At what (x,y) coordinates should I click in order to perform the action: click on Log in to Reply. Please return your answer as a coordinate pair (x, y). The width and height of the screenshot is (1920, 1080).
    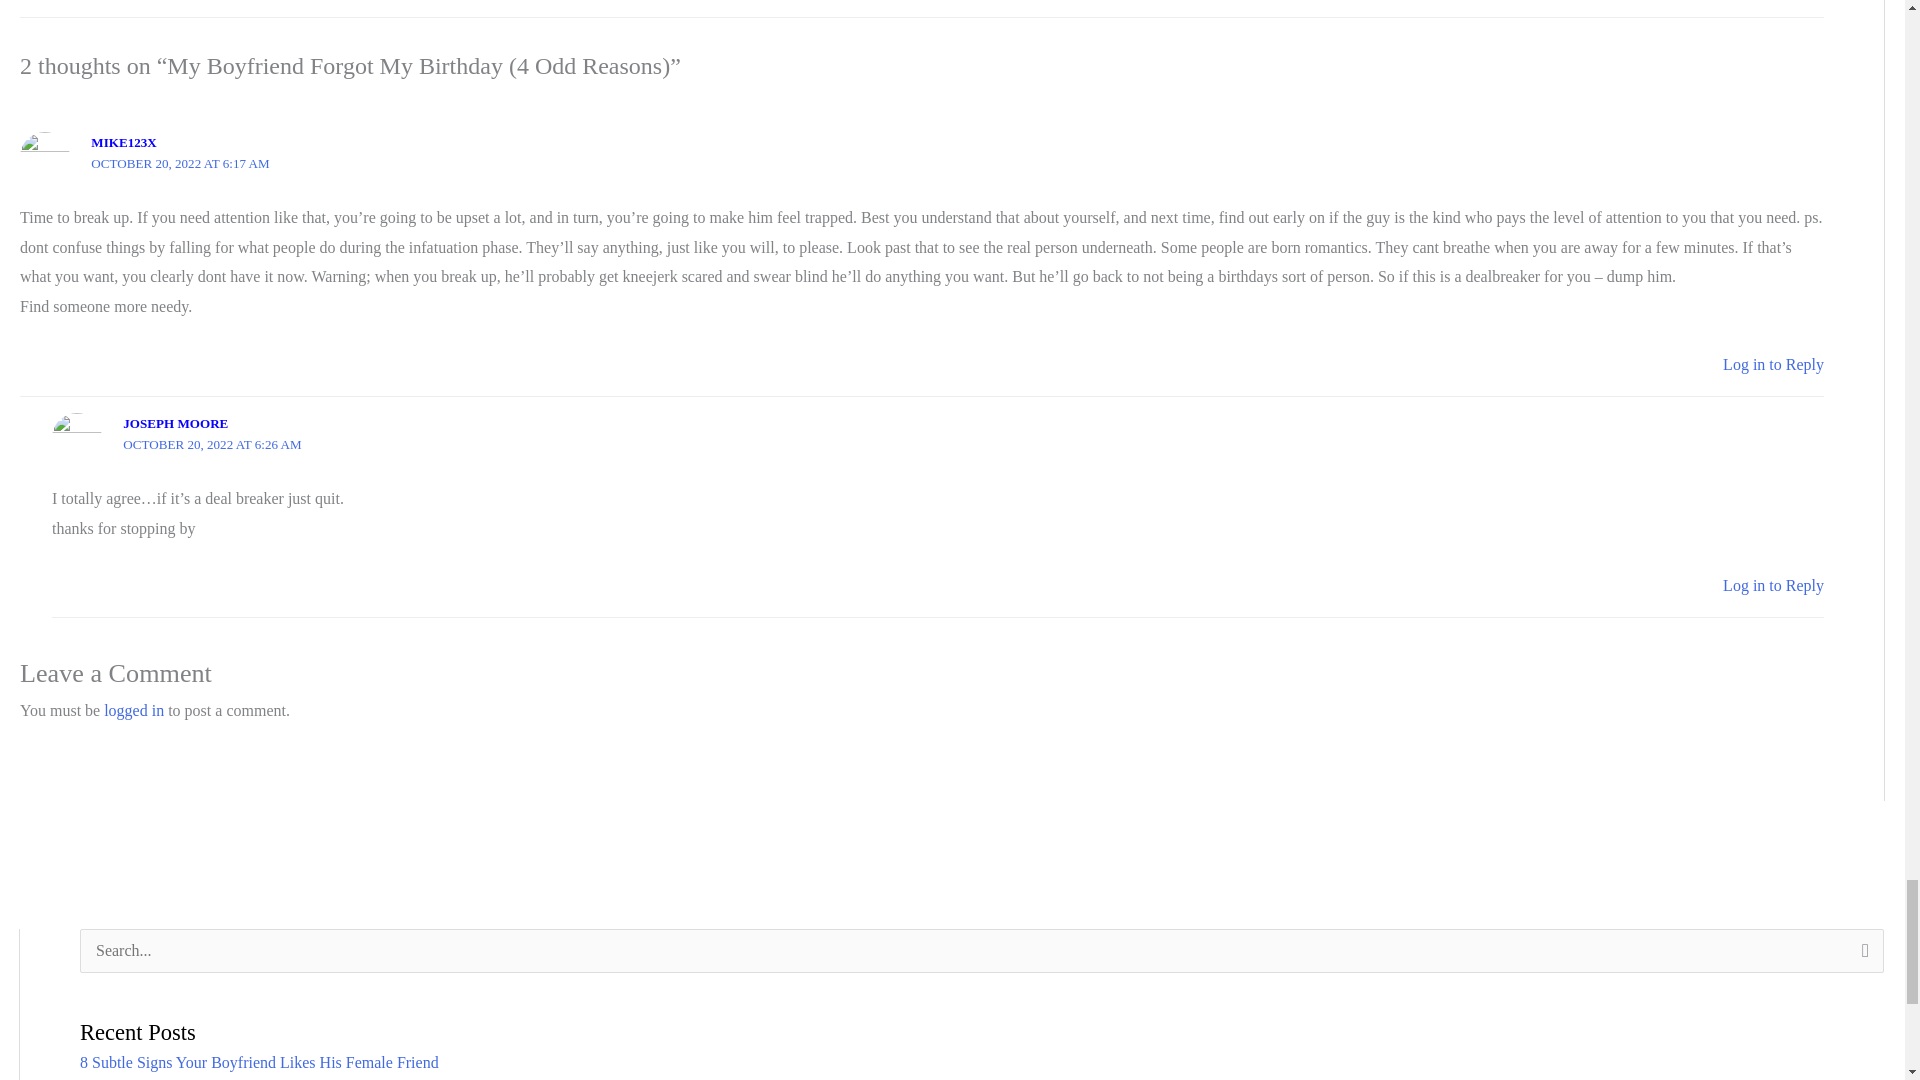
    Looking at the image, I should click on (1773, 585).